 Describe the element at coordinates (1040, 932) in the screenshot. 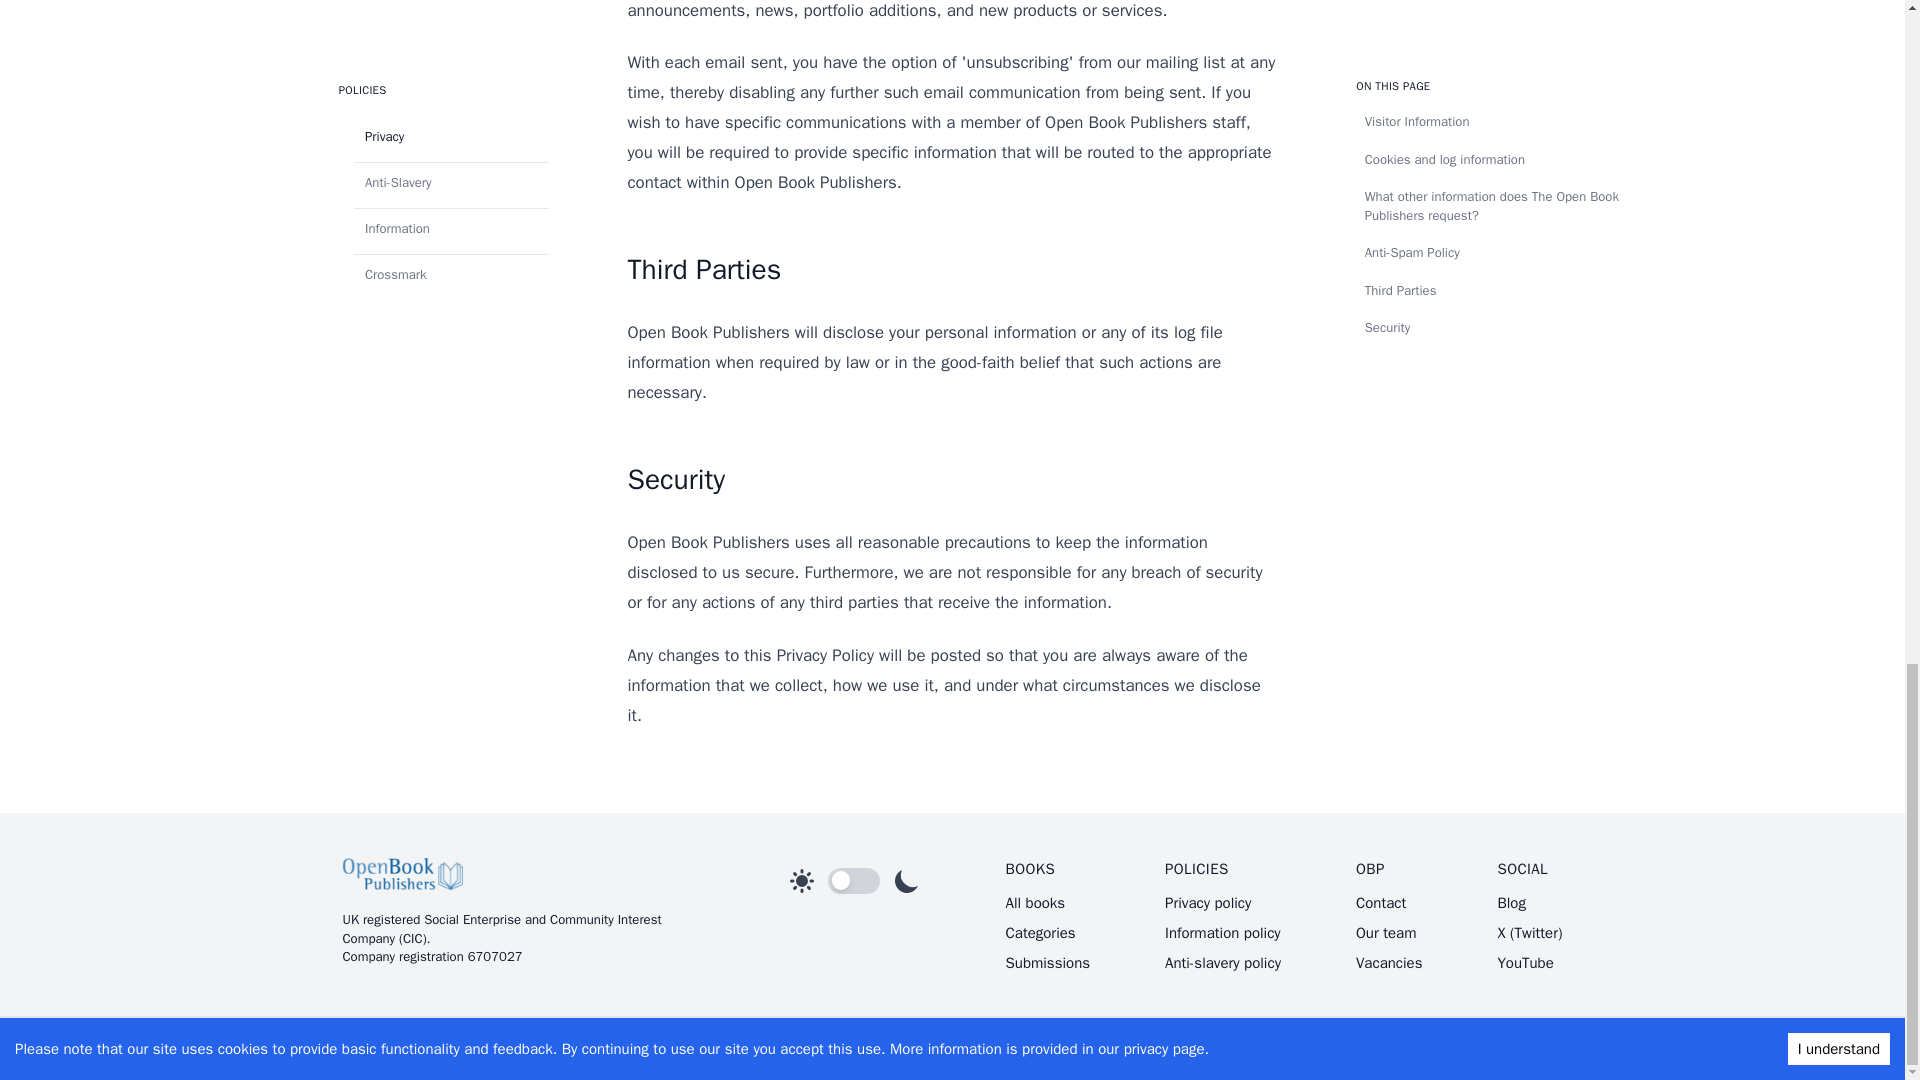

I see `Categories` at that location.